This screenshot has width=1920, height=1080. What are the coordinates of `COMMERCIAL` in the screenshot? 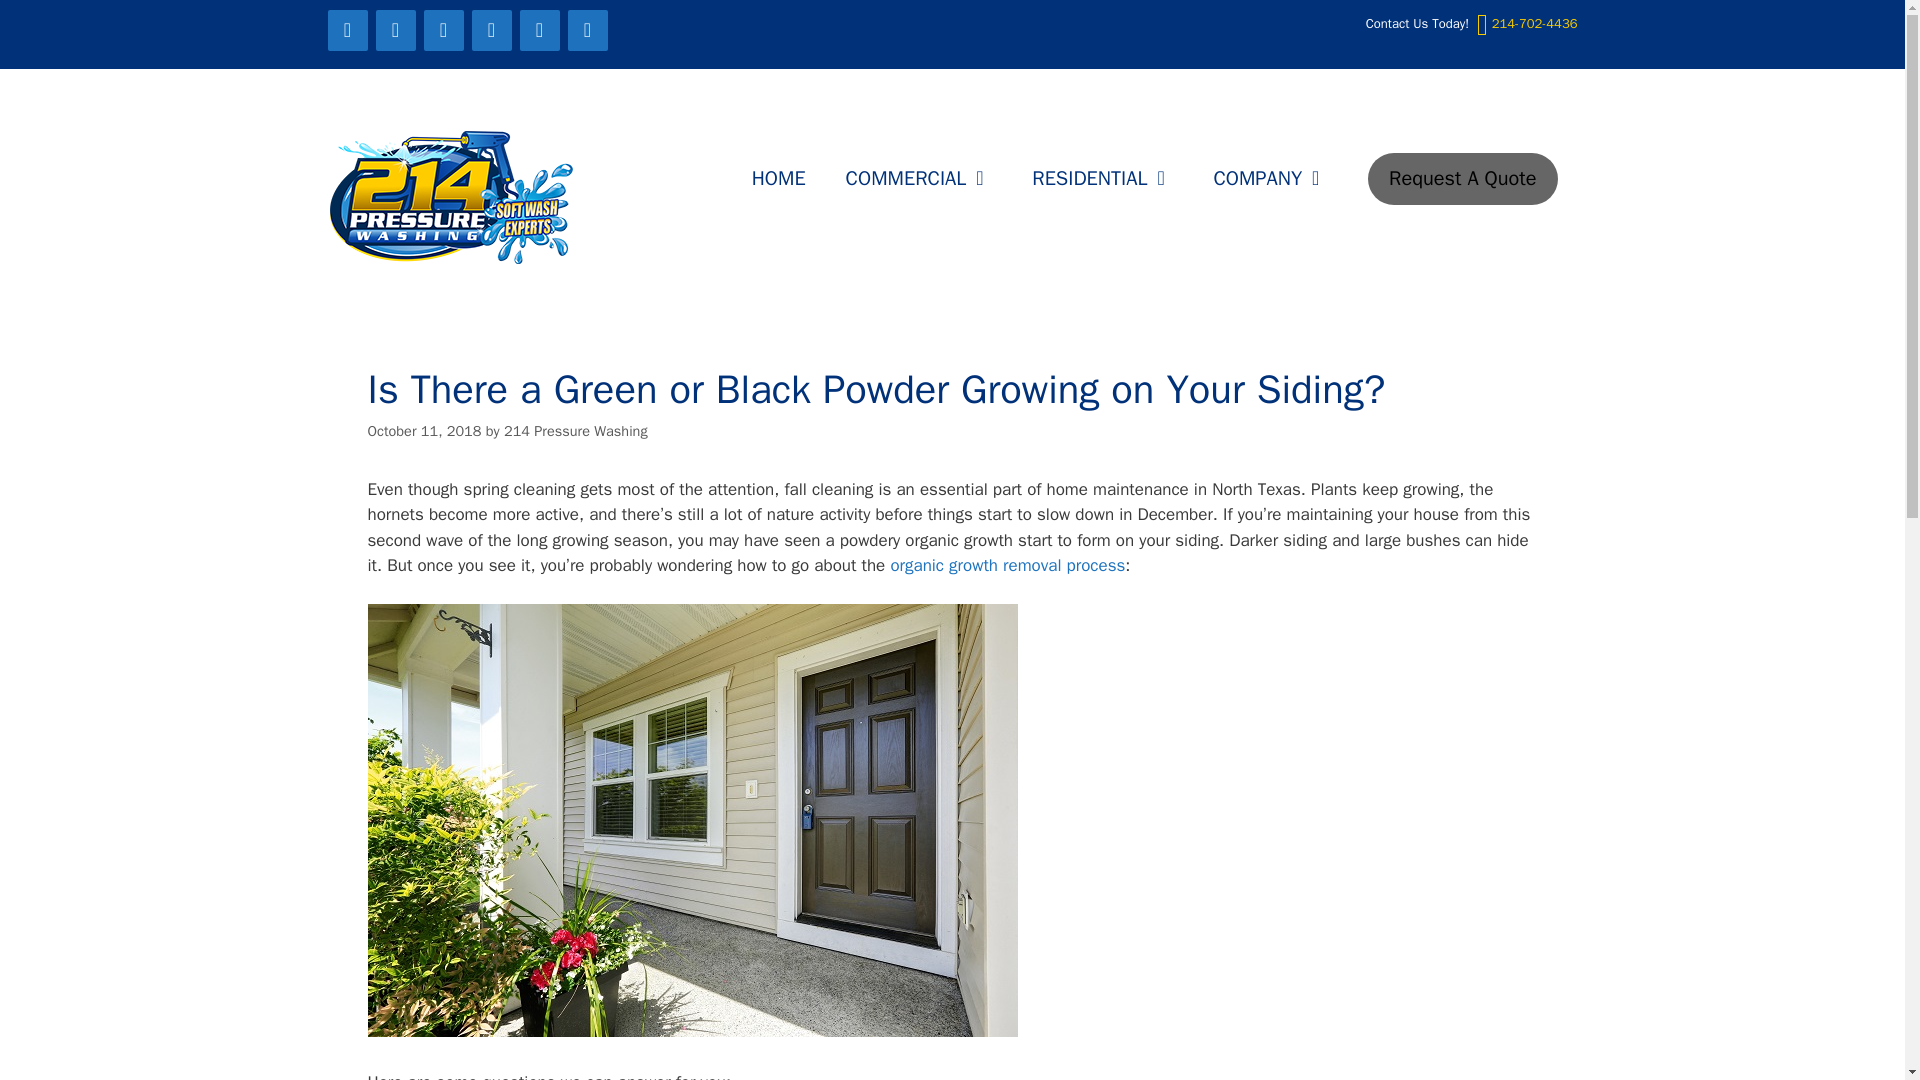 It's located at (919, 179).